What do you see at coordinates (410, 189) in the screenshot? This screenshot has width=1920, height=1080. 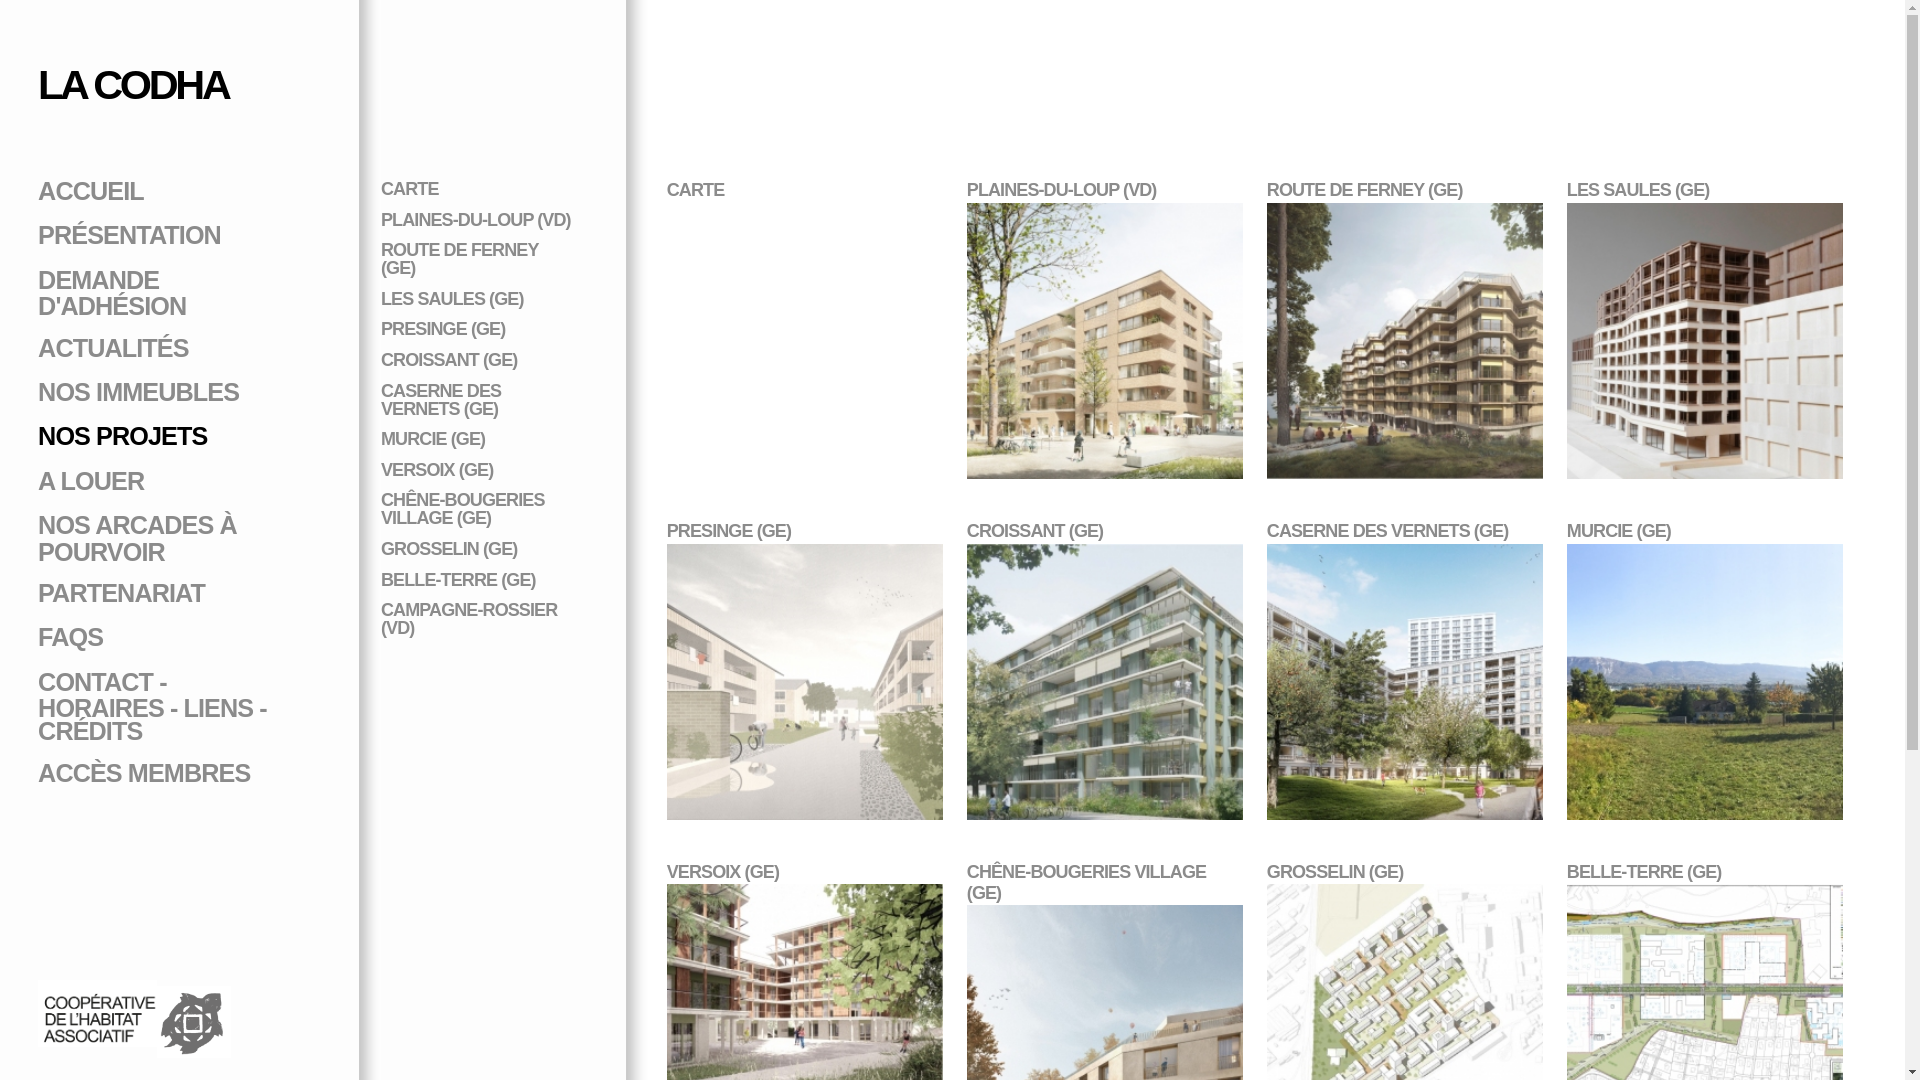 I see `CARTE` at bounding box center [410, 189].